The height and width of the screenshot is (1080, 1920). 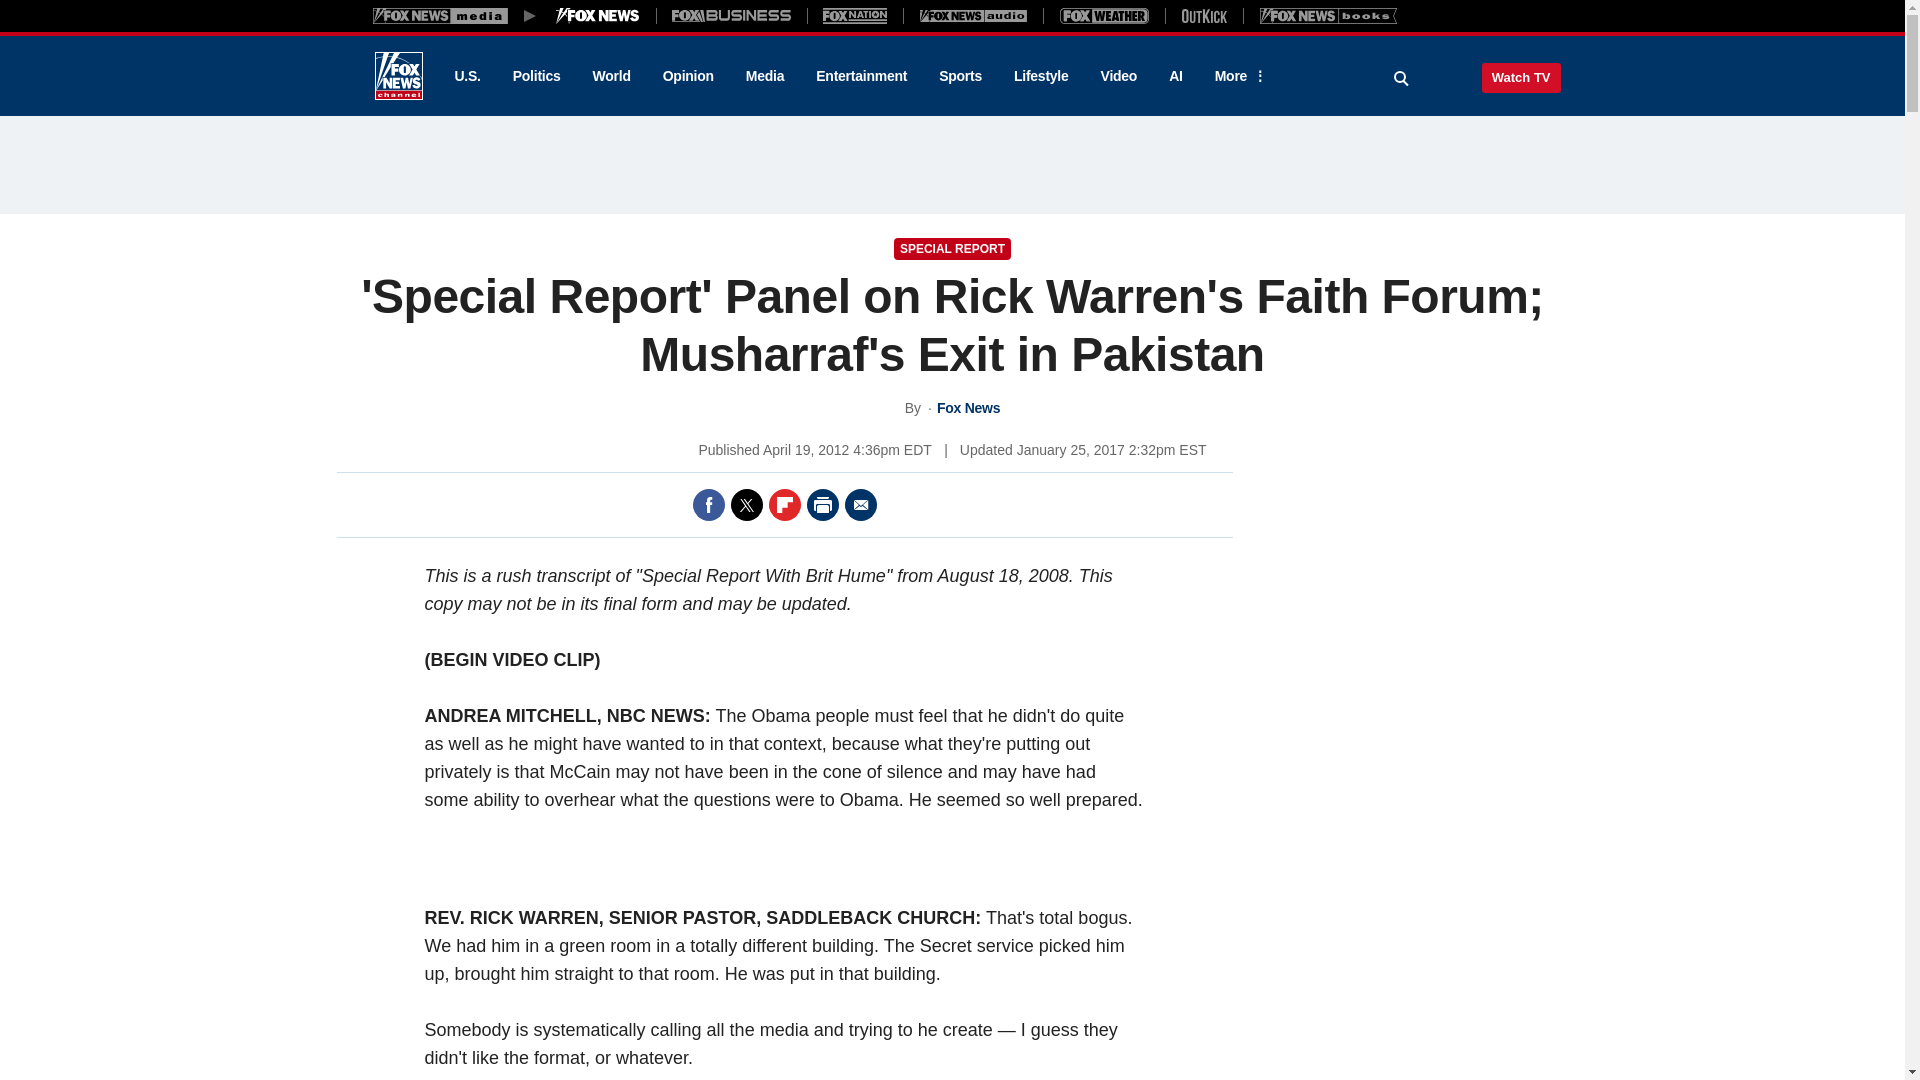 What do you see at coordinates (732, 15) in the screenshot?
I see `Fox Business` at bounding box center [732, 15].